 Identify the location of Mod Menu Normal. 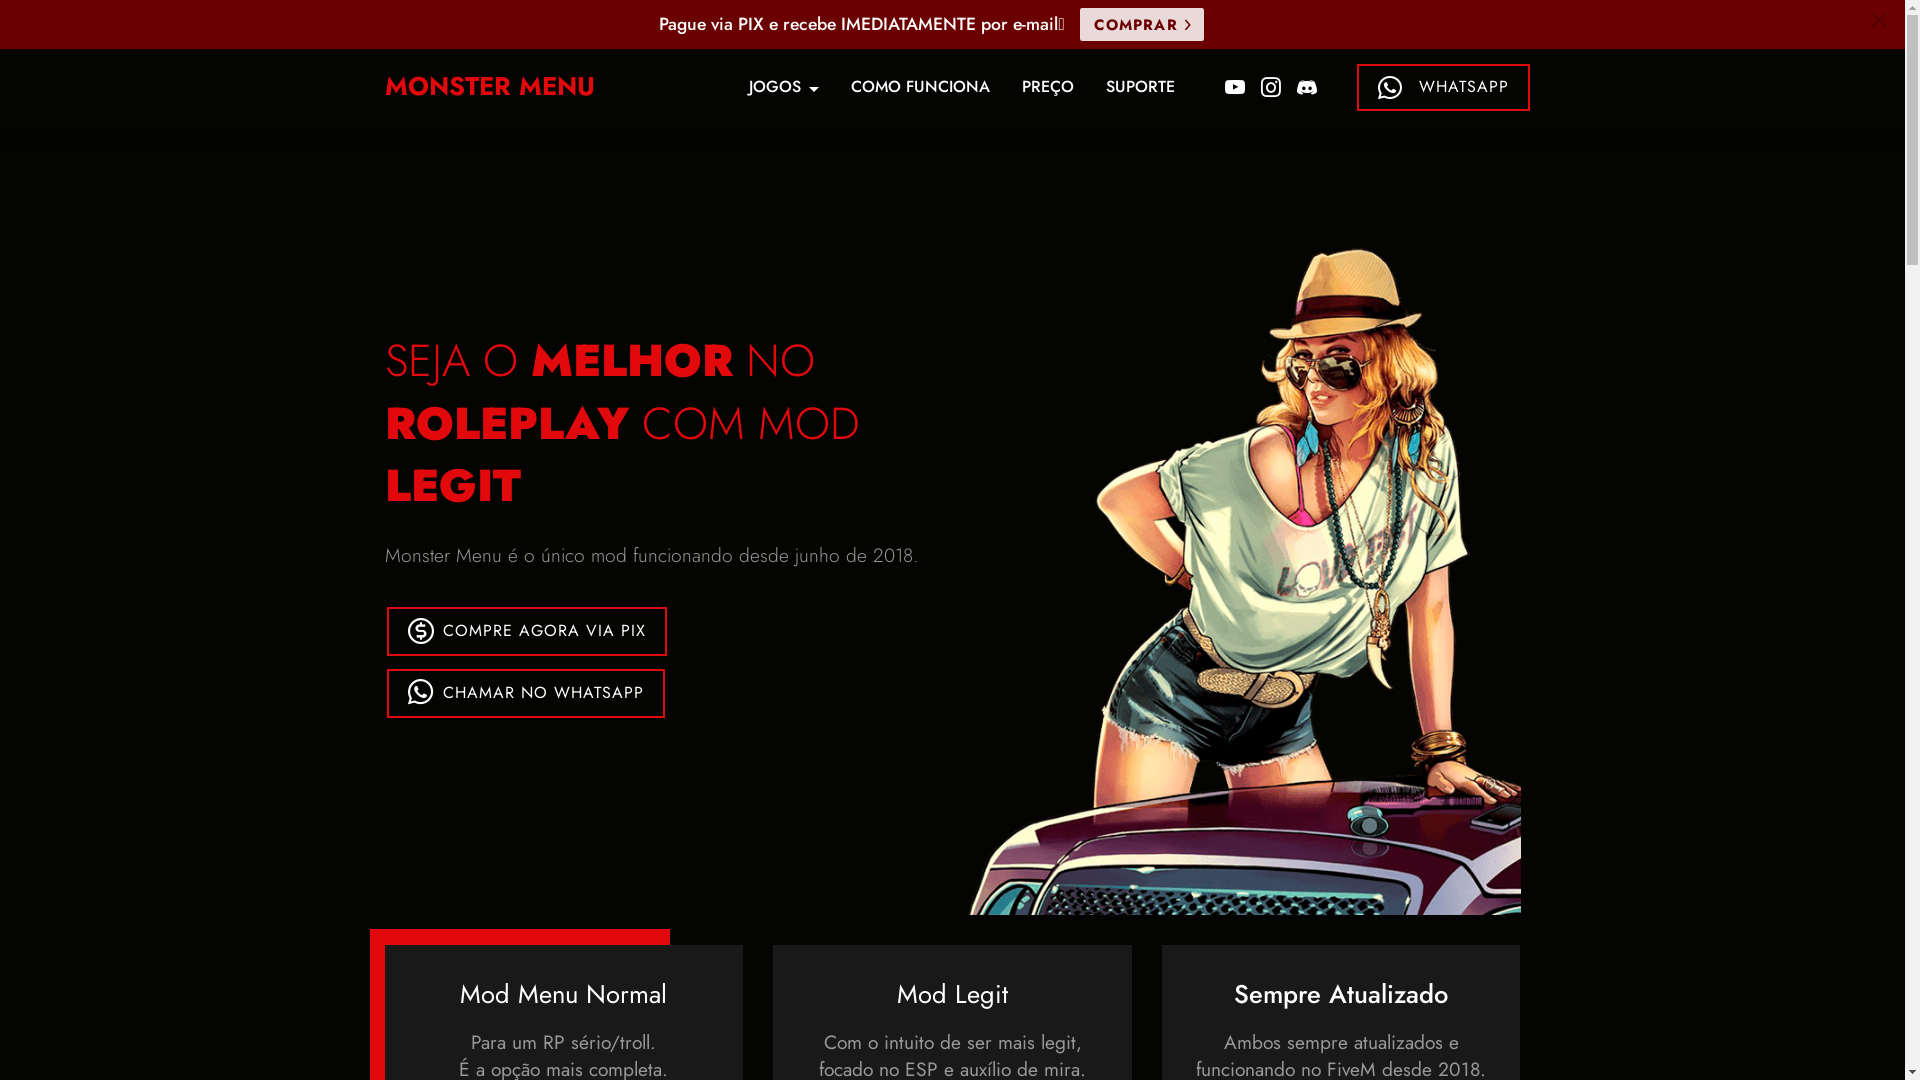
(564, 994).